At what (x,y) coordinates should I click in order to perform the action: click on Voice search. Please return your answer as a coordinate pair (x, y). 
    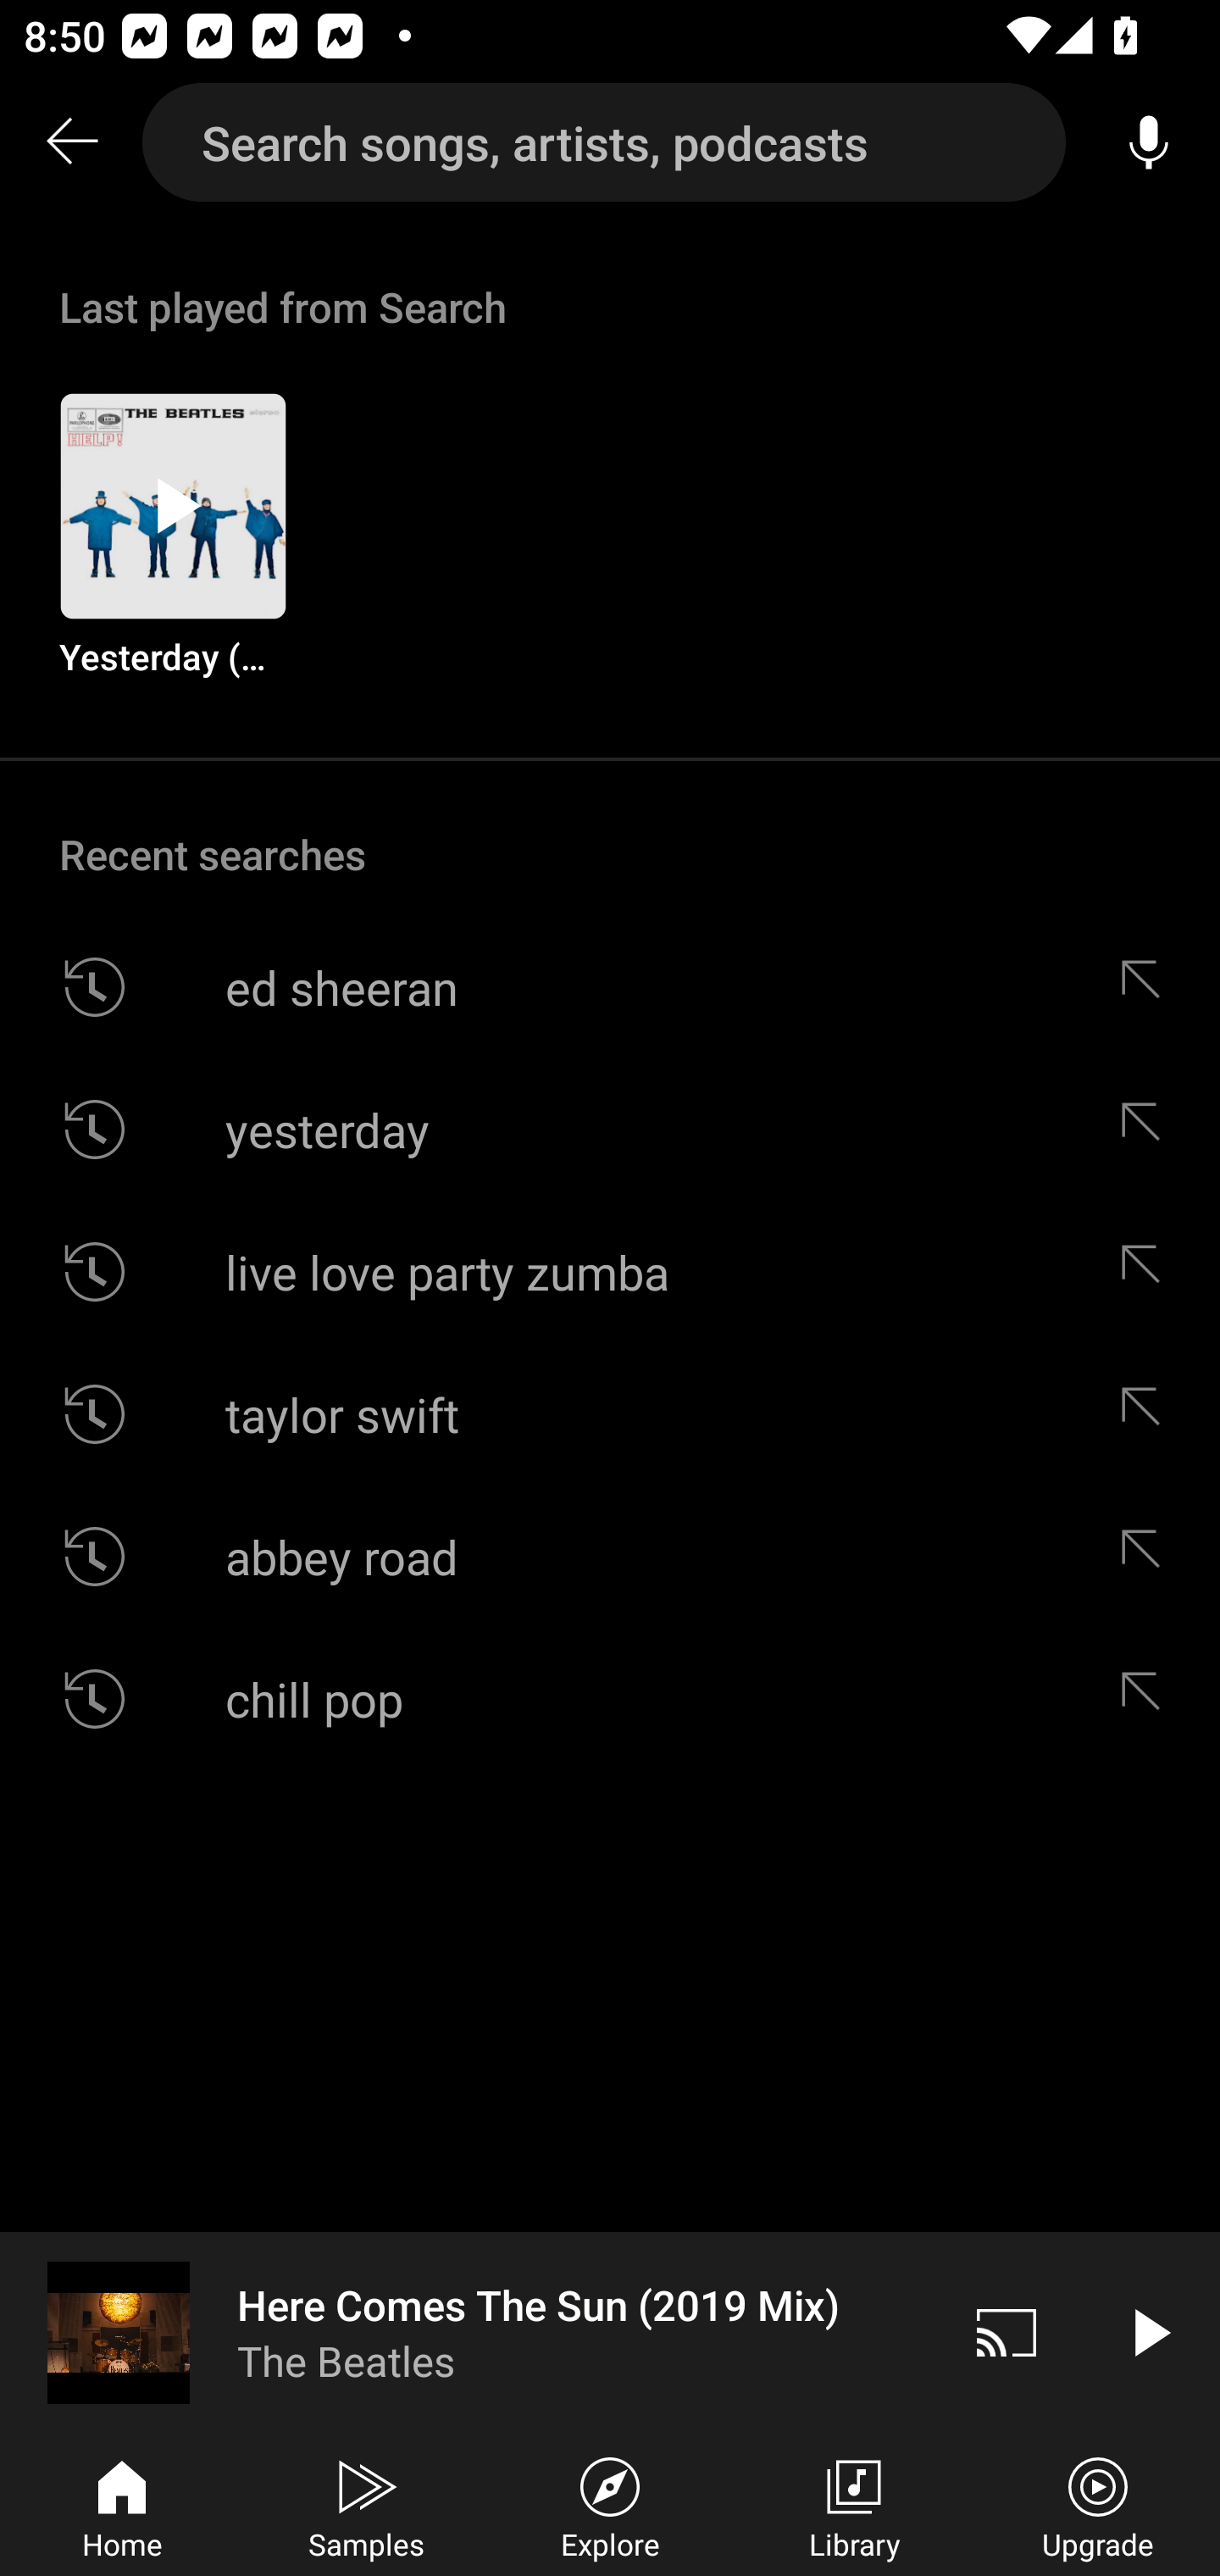
    Looking at the image, I should click on (1149, 142).